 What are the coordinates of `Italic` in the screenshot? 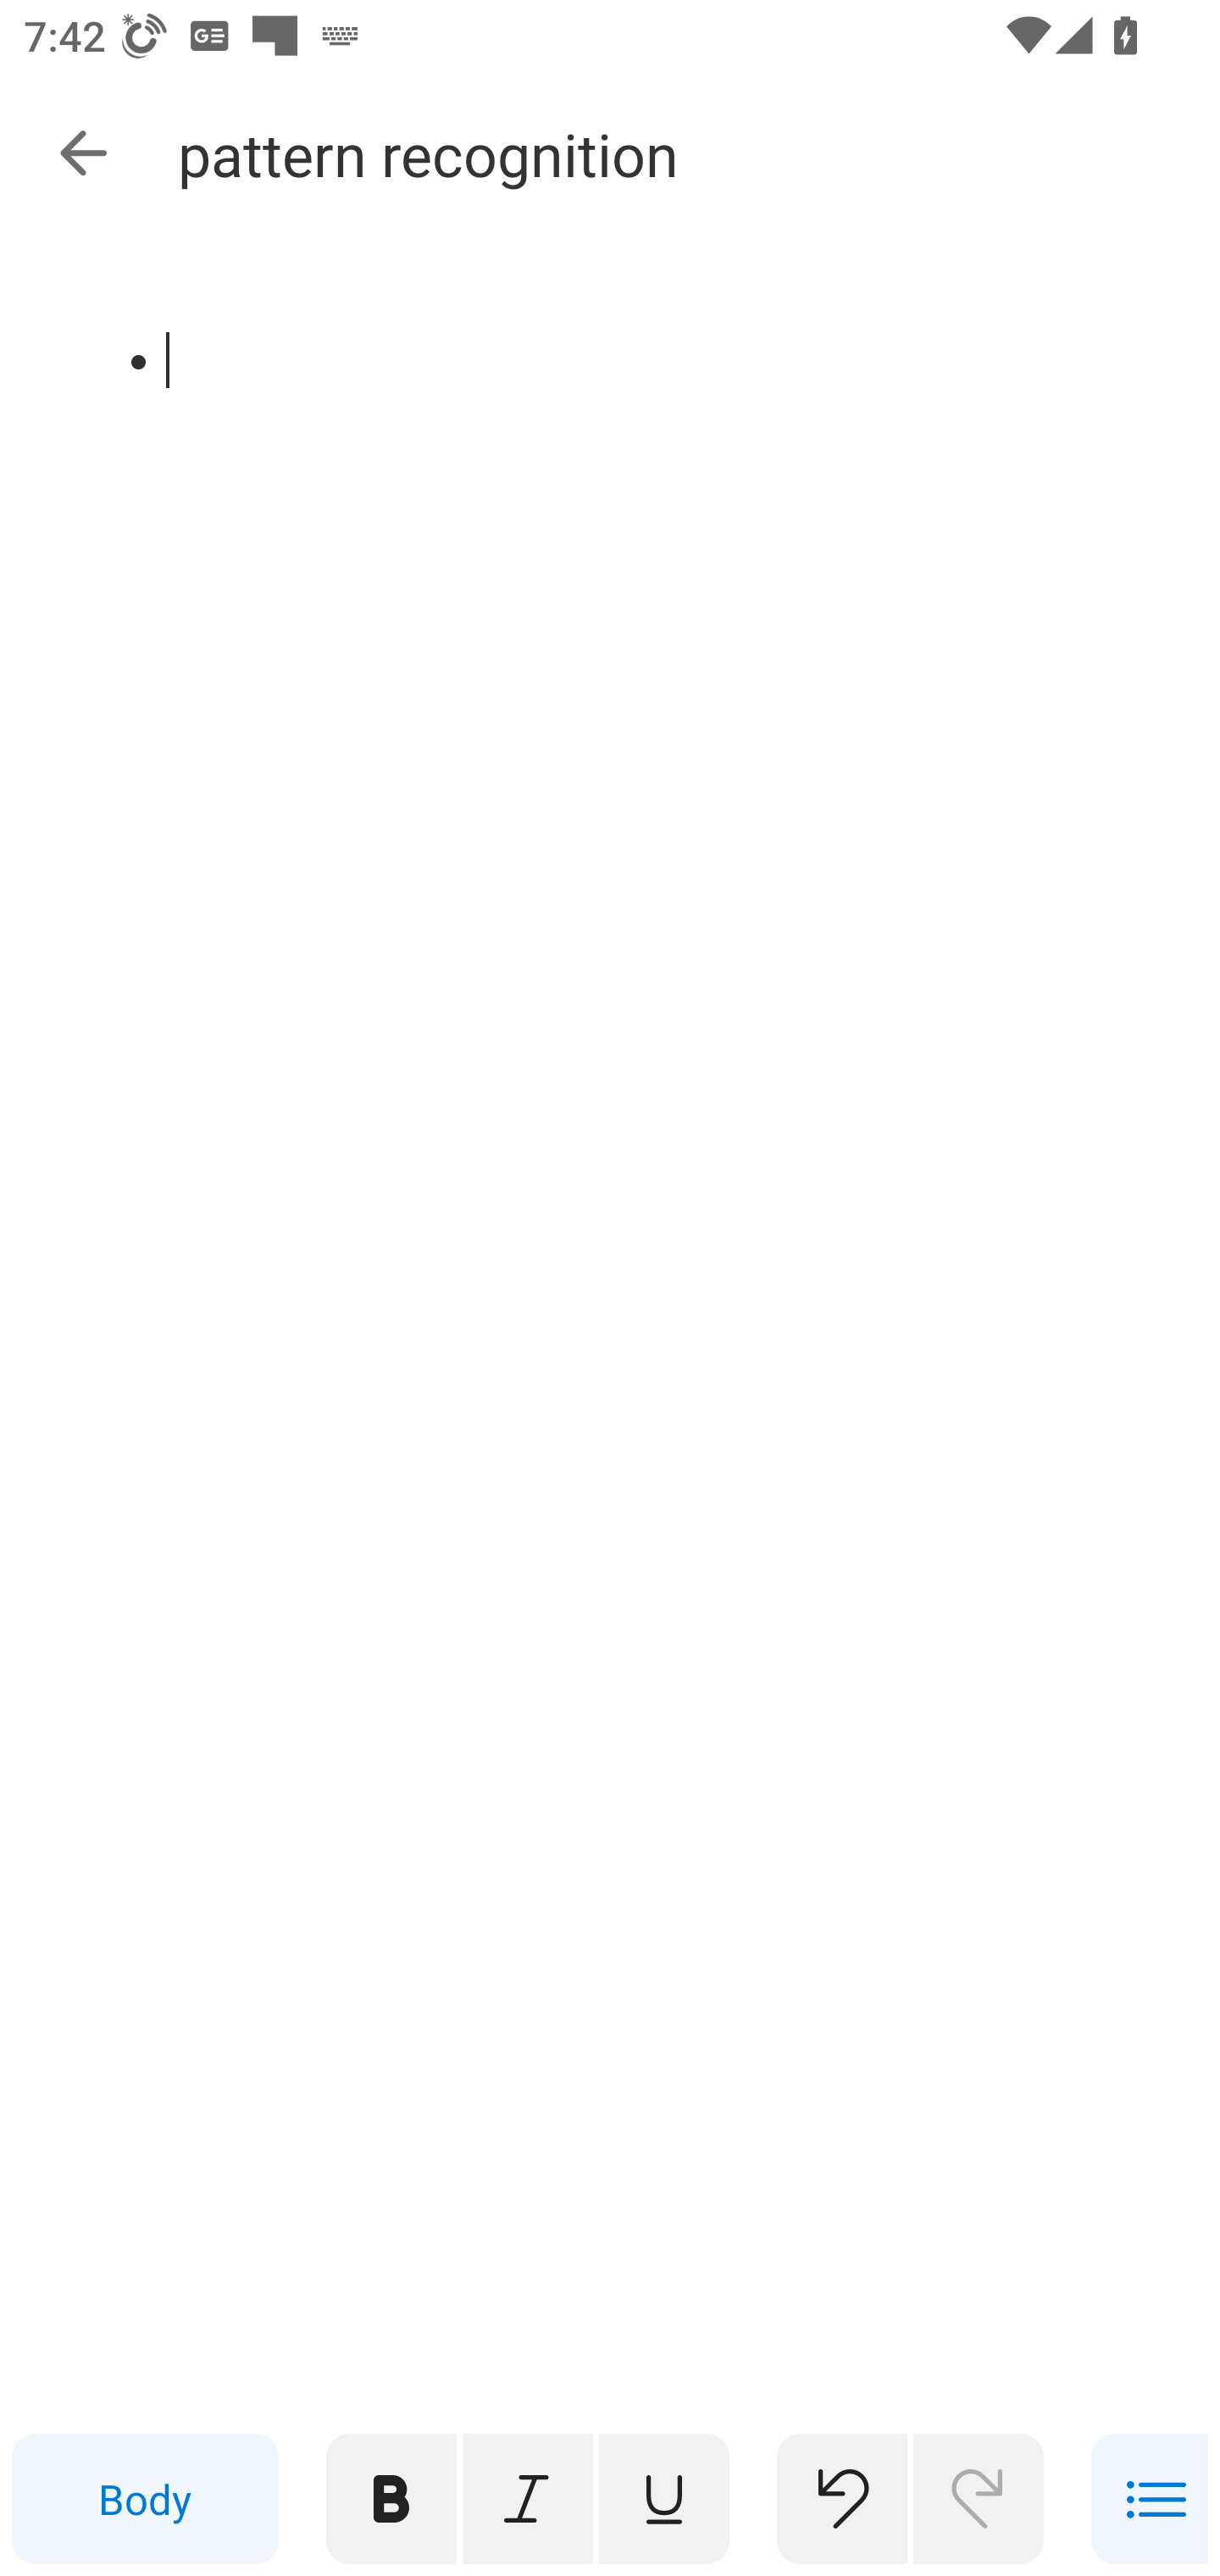 It's located at (527, 2498).